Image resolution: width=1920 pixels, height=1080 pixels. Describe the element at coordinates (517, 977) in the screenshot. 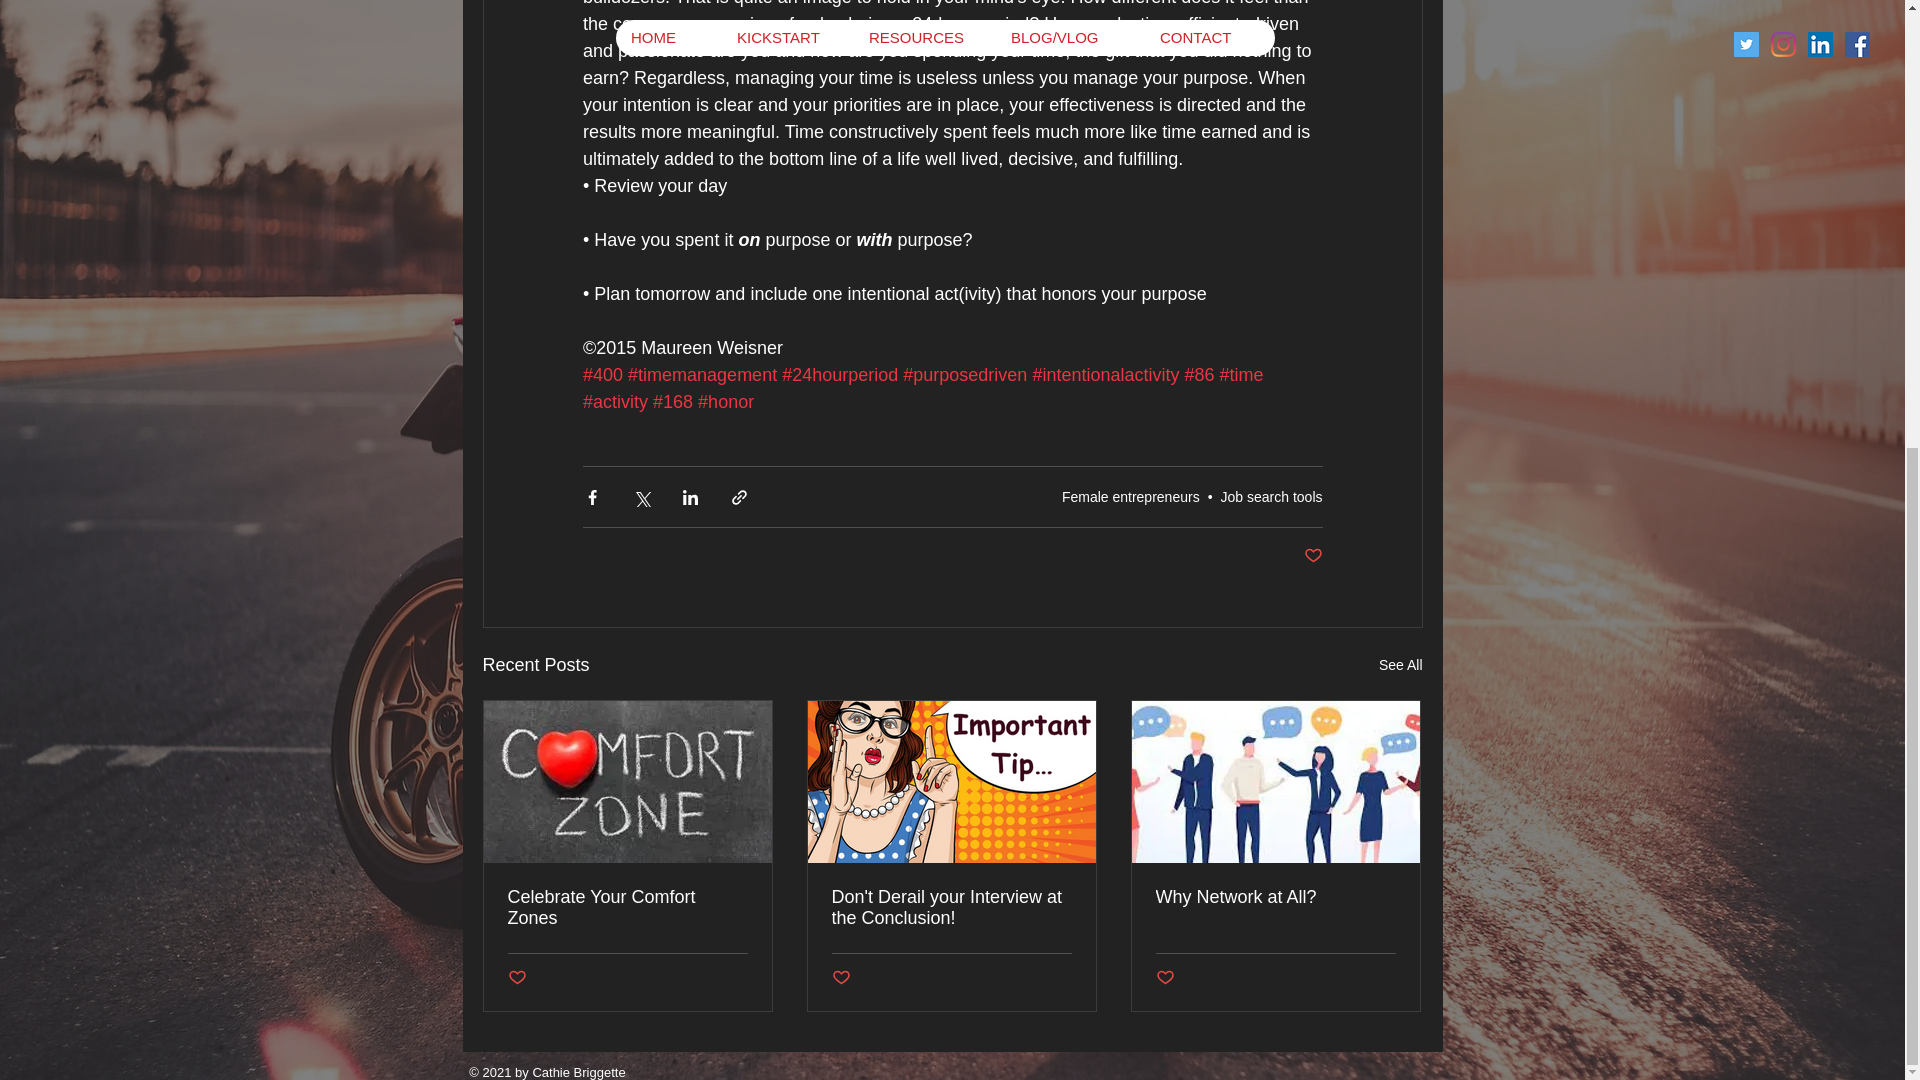

I see `Post not marked as liked` at that location.